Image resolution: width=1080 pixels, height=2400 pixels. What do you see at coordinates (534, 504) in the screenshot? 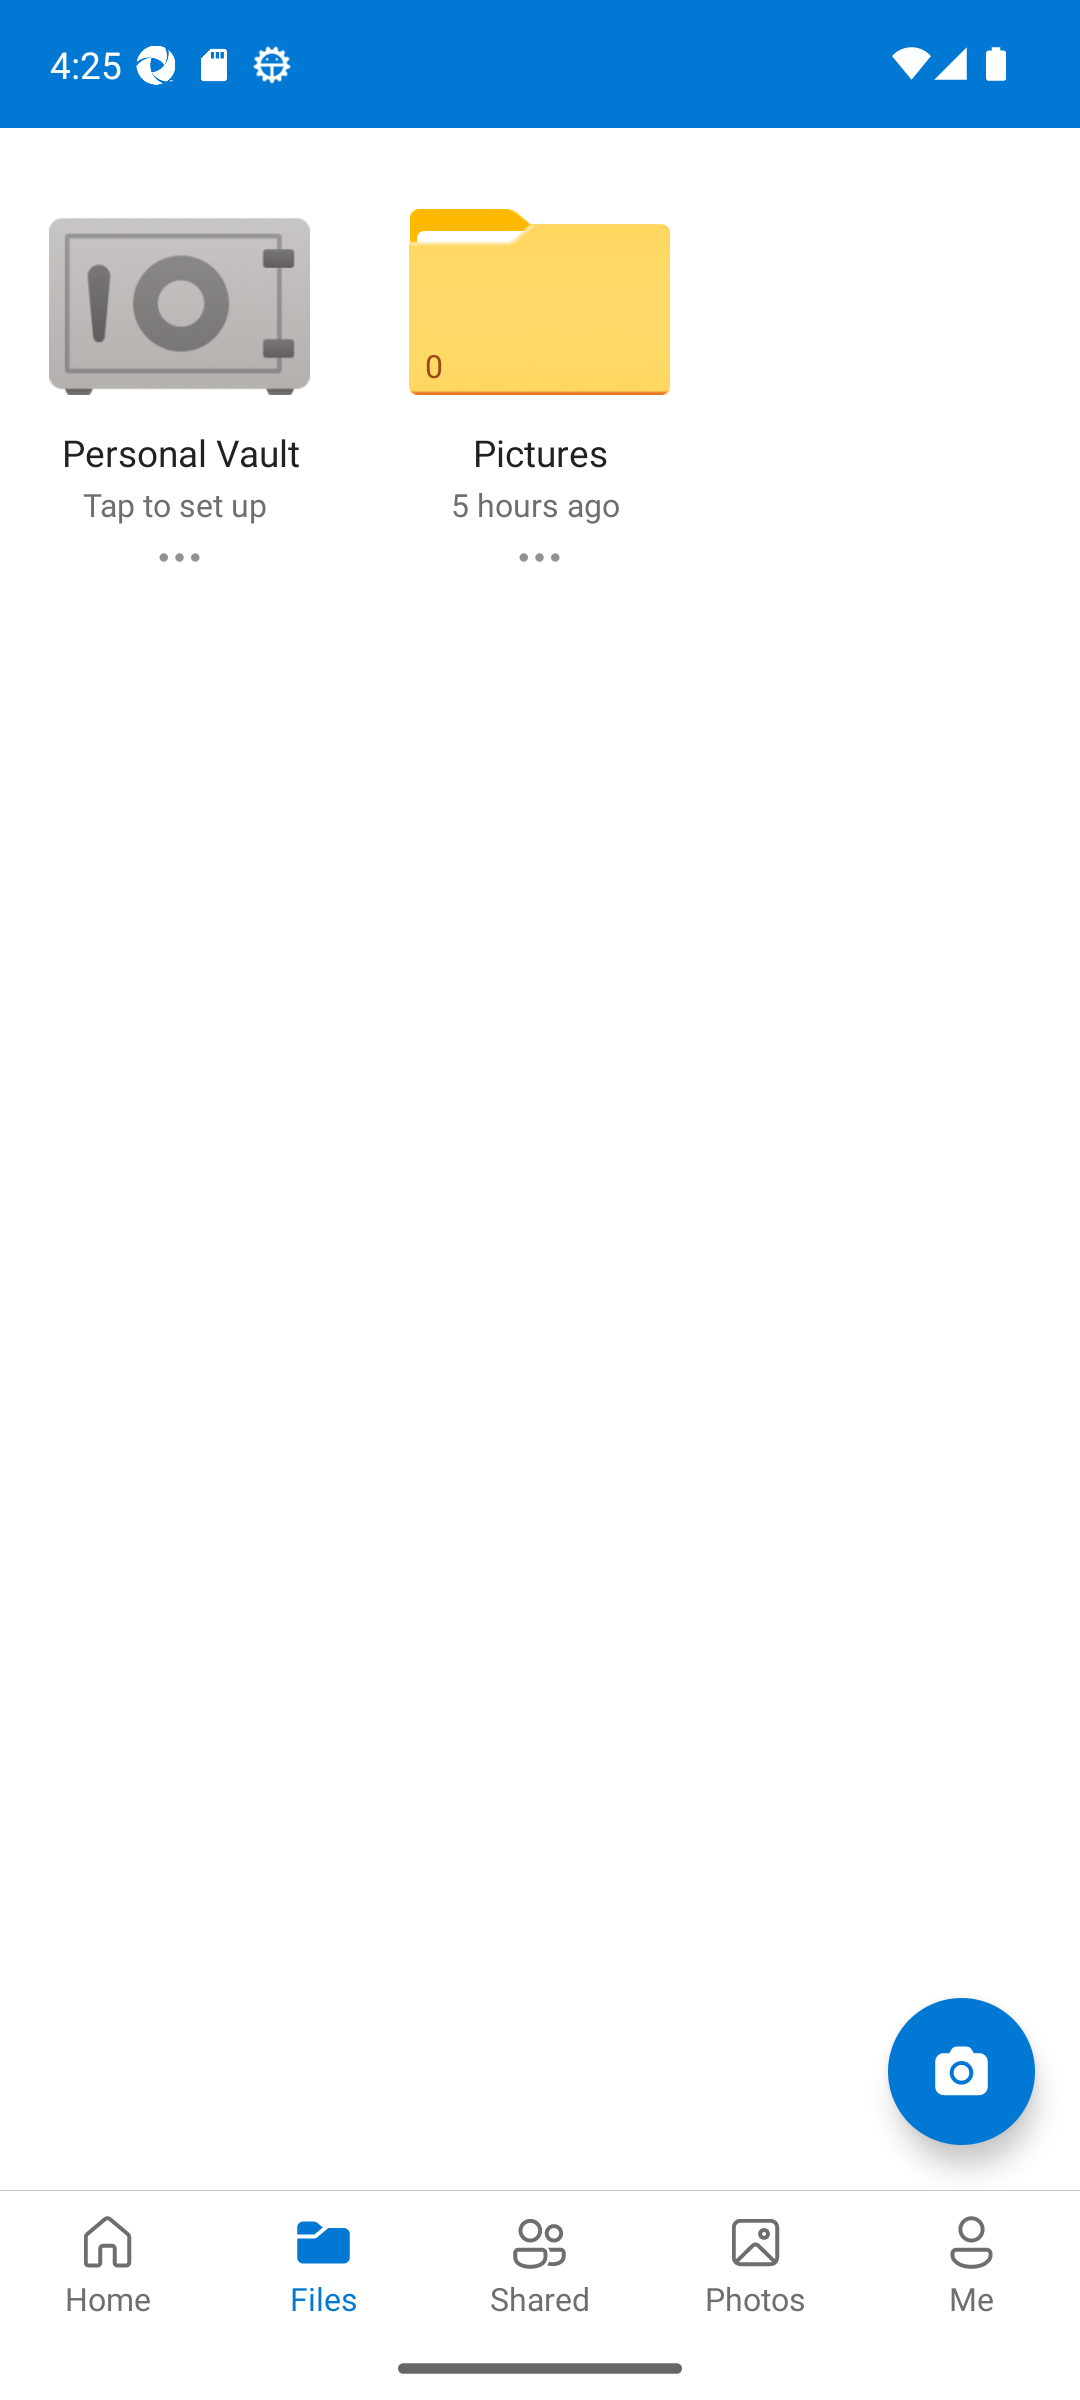
I see `5 hours ago` at bounding box center [534, 504].